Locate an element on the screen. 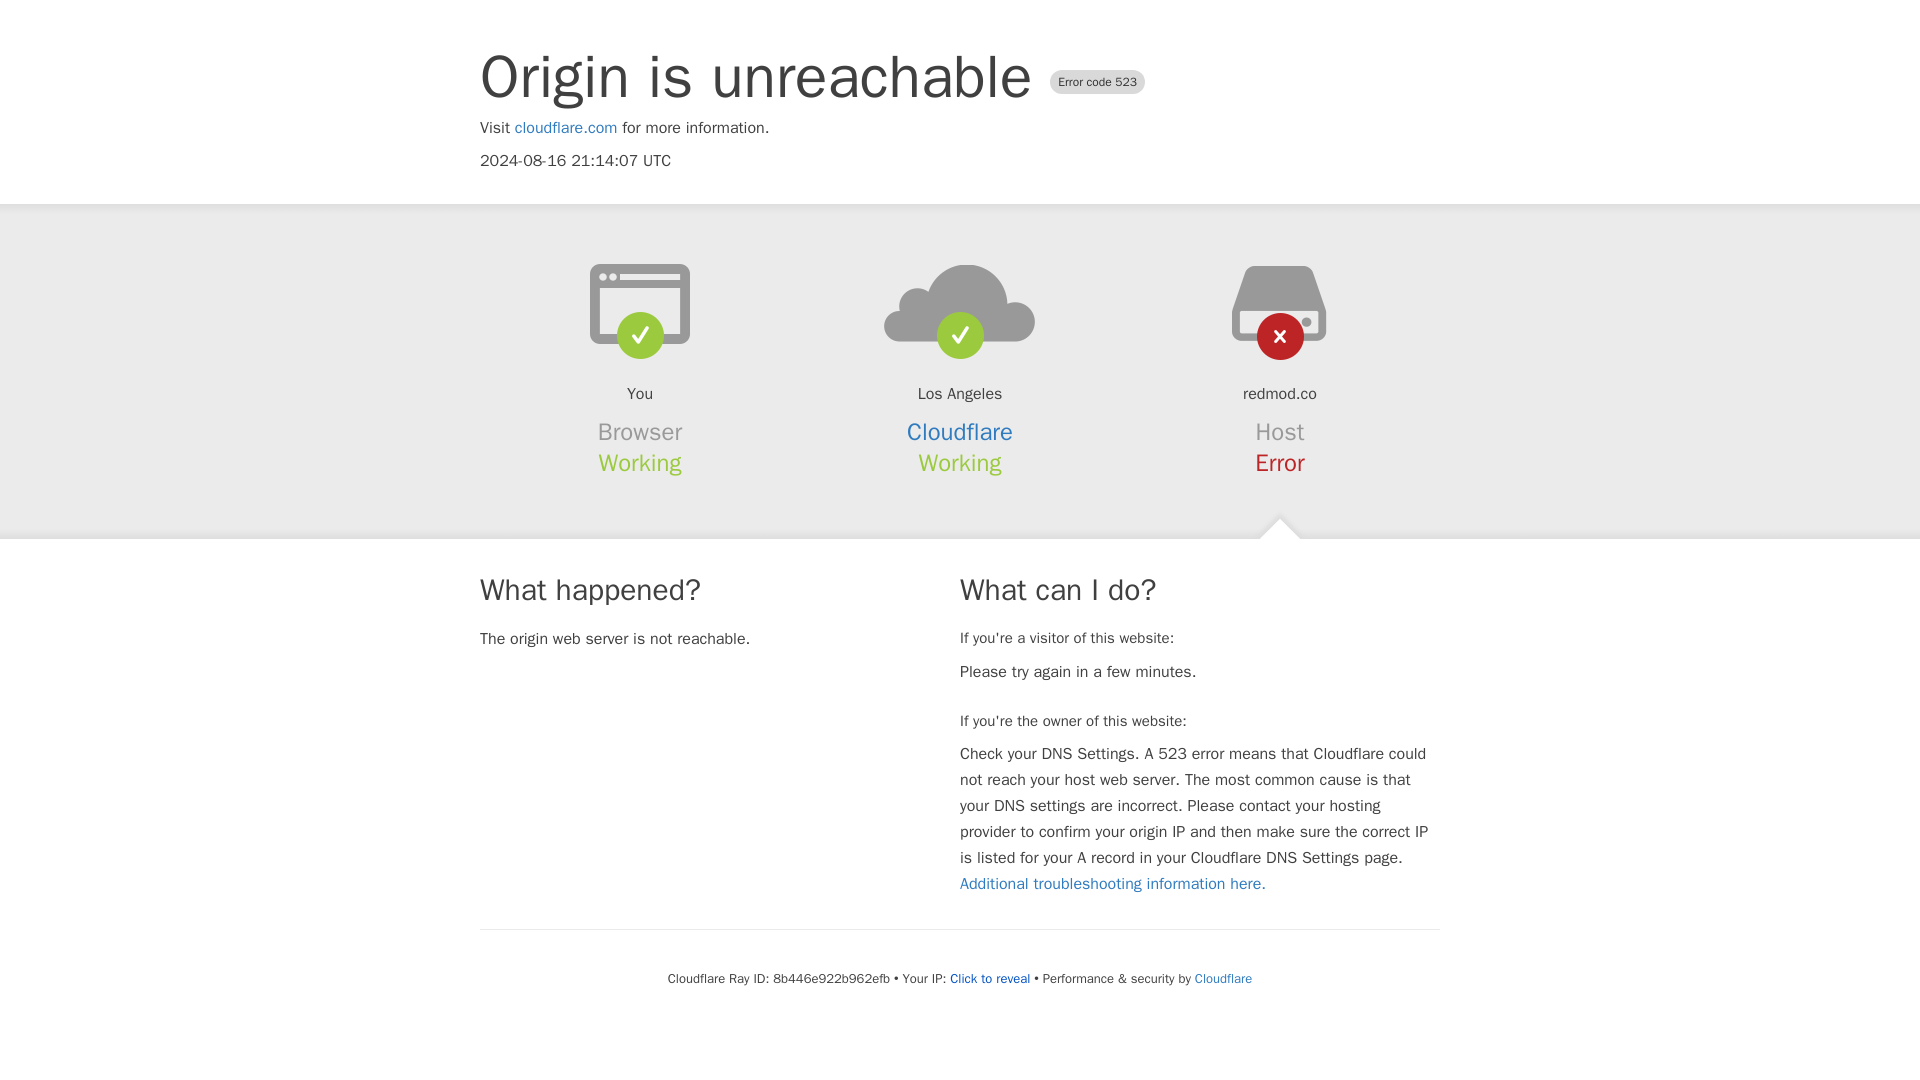 This screenshot has width=1920, height=1080. Click to reveal is located at coordinates (990, 978).